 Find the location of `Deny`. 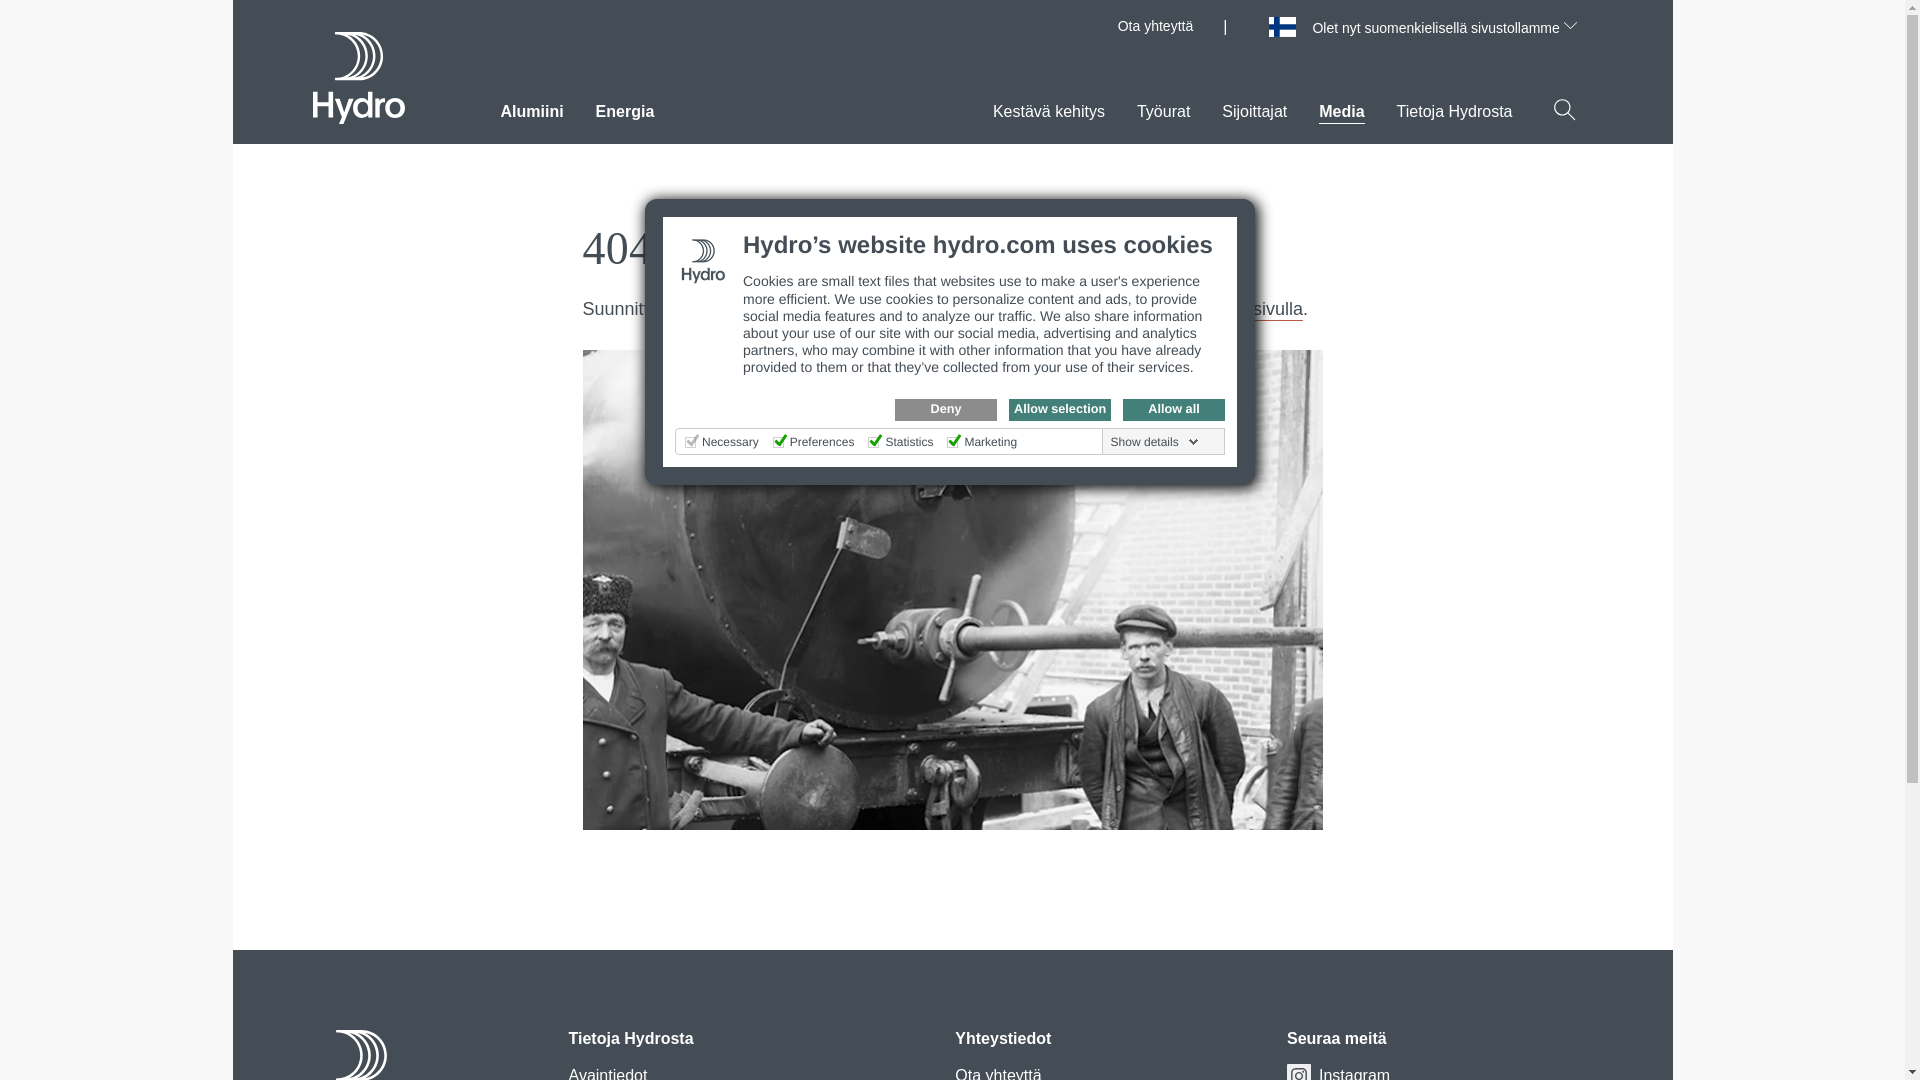

Deny is located at coordinates (945, 410).